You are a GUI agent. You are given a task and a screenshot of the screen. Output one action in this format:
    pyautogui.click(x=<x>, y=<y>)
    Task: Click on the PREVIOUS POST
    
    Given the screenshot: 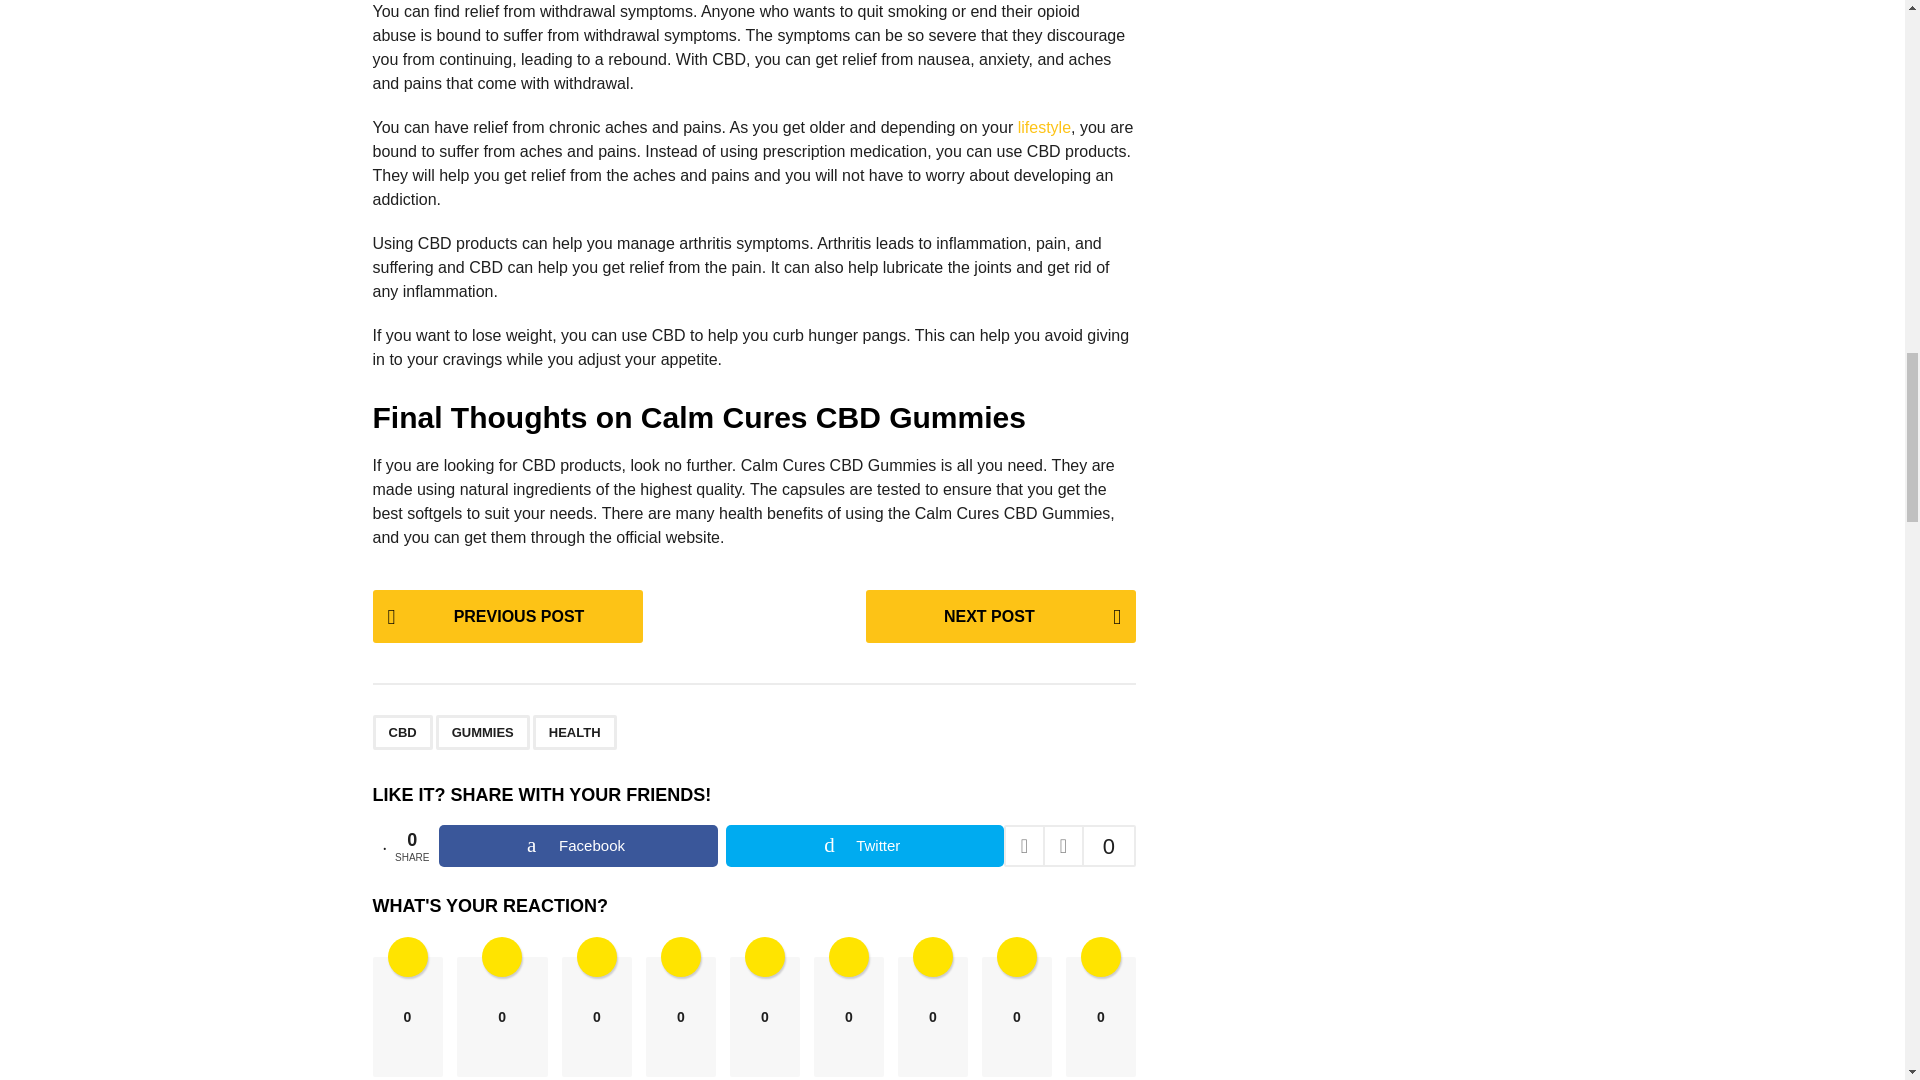 What is the action you would take?
    pyautogui.click(x=506, y=616)
    